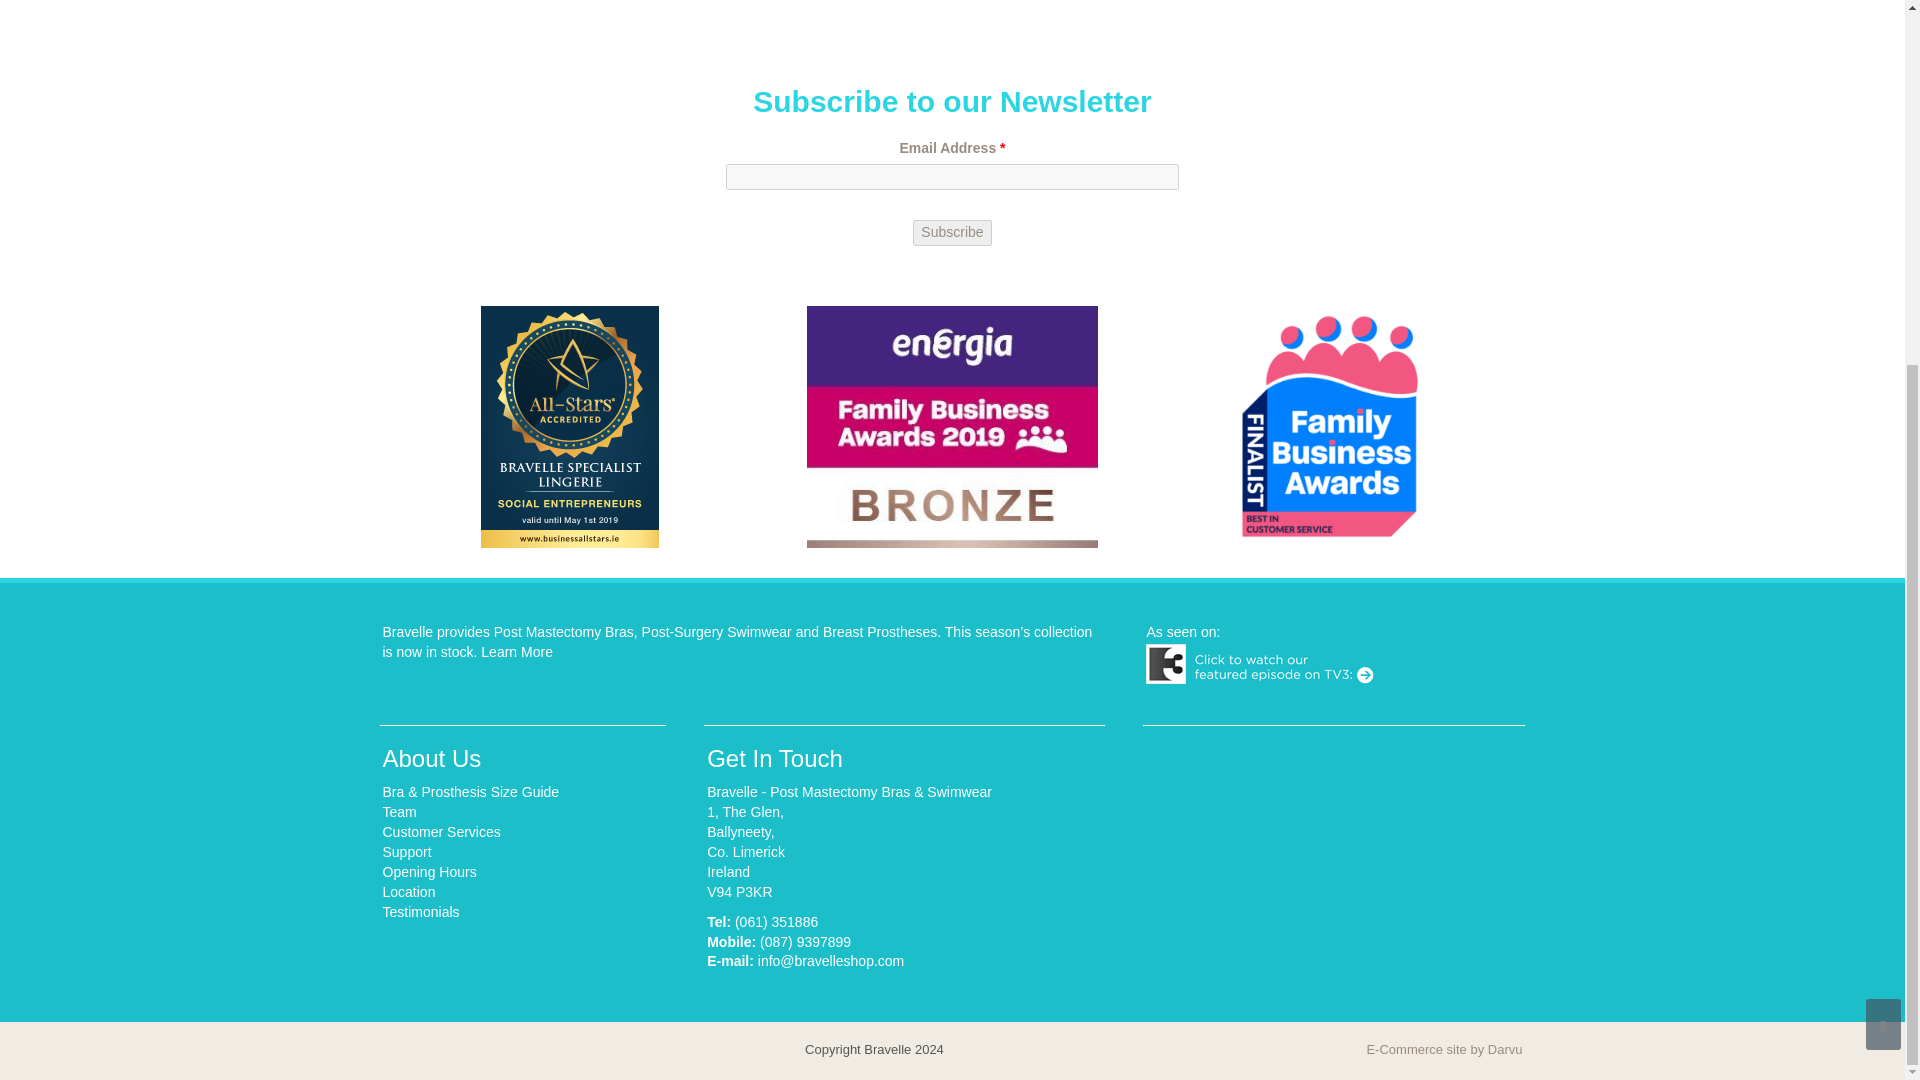 The image size is (1920, 1080). Describe the element at coordinates (408, 892) in the screenshot. I see `Location` at that location.